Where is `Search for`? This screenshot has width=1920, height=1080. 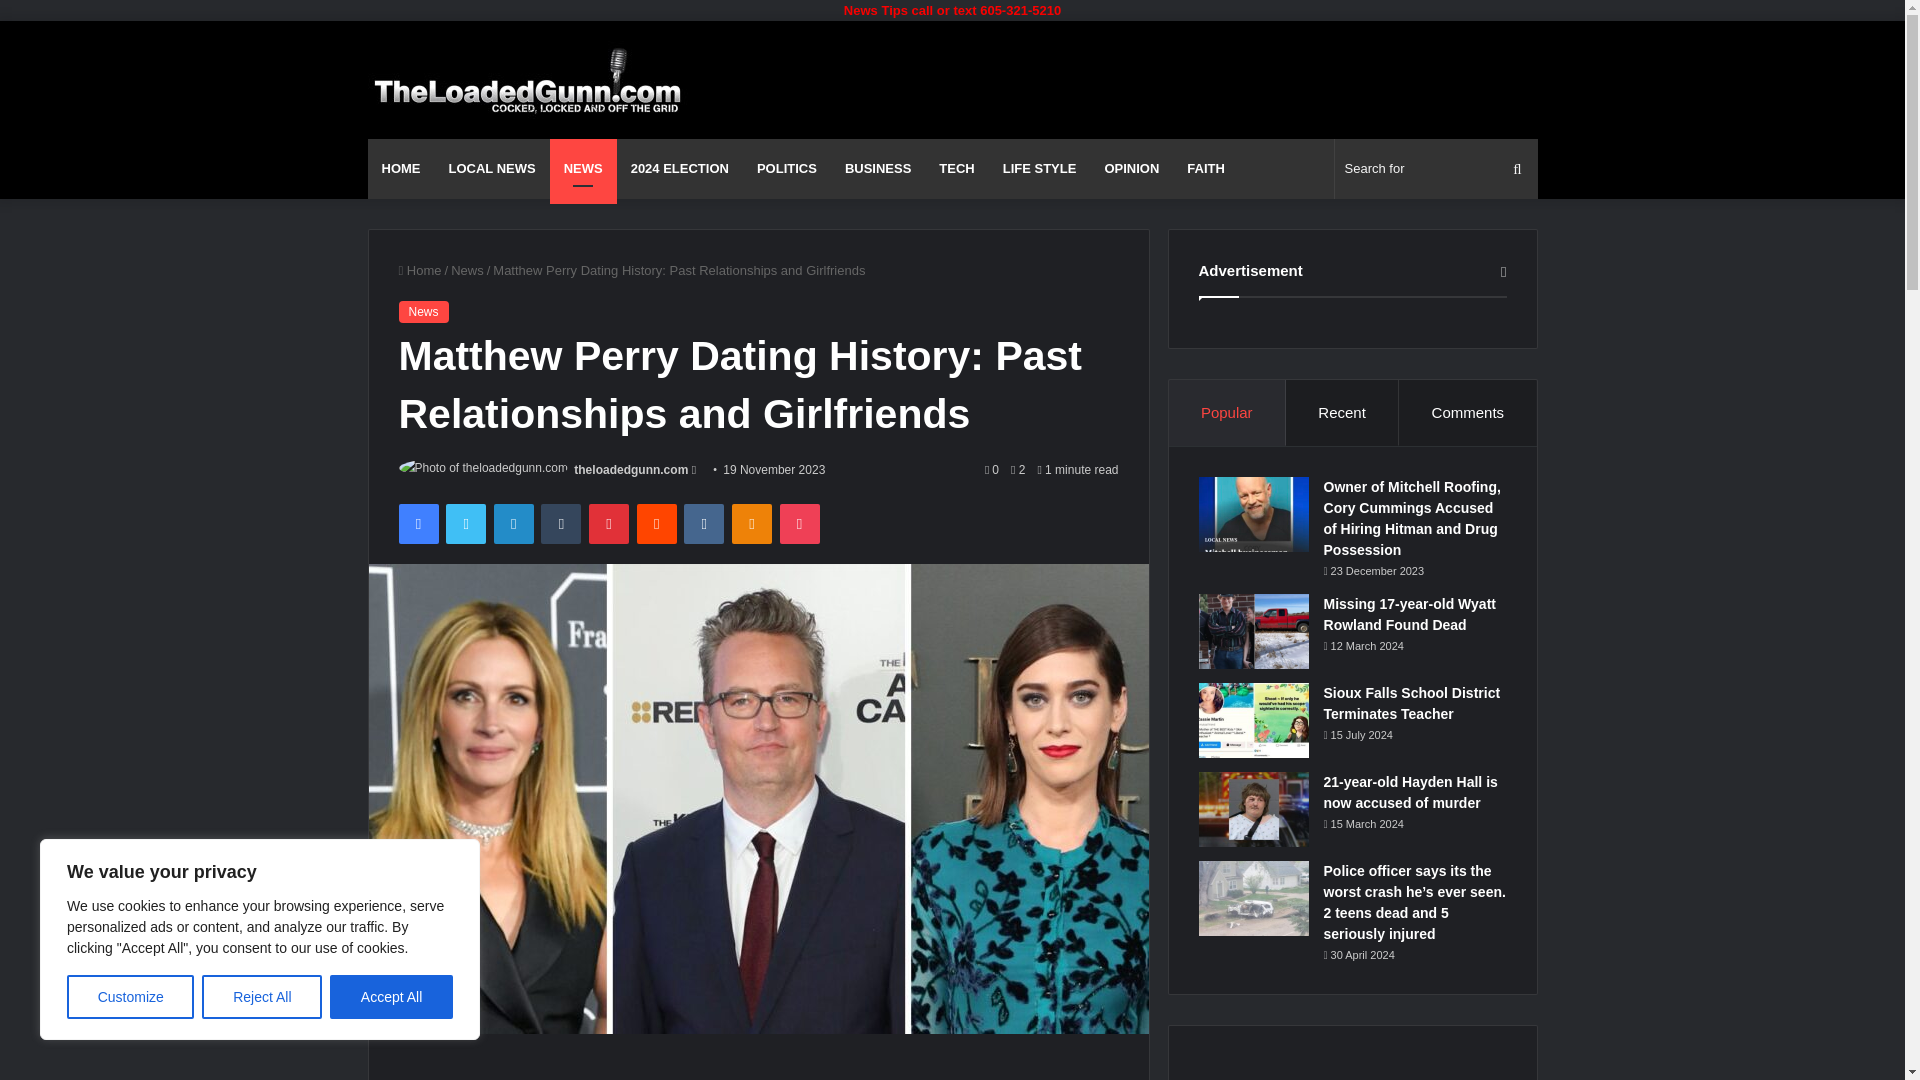
Search for is located at coordinates (1436, 168).